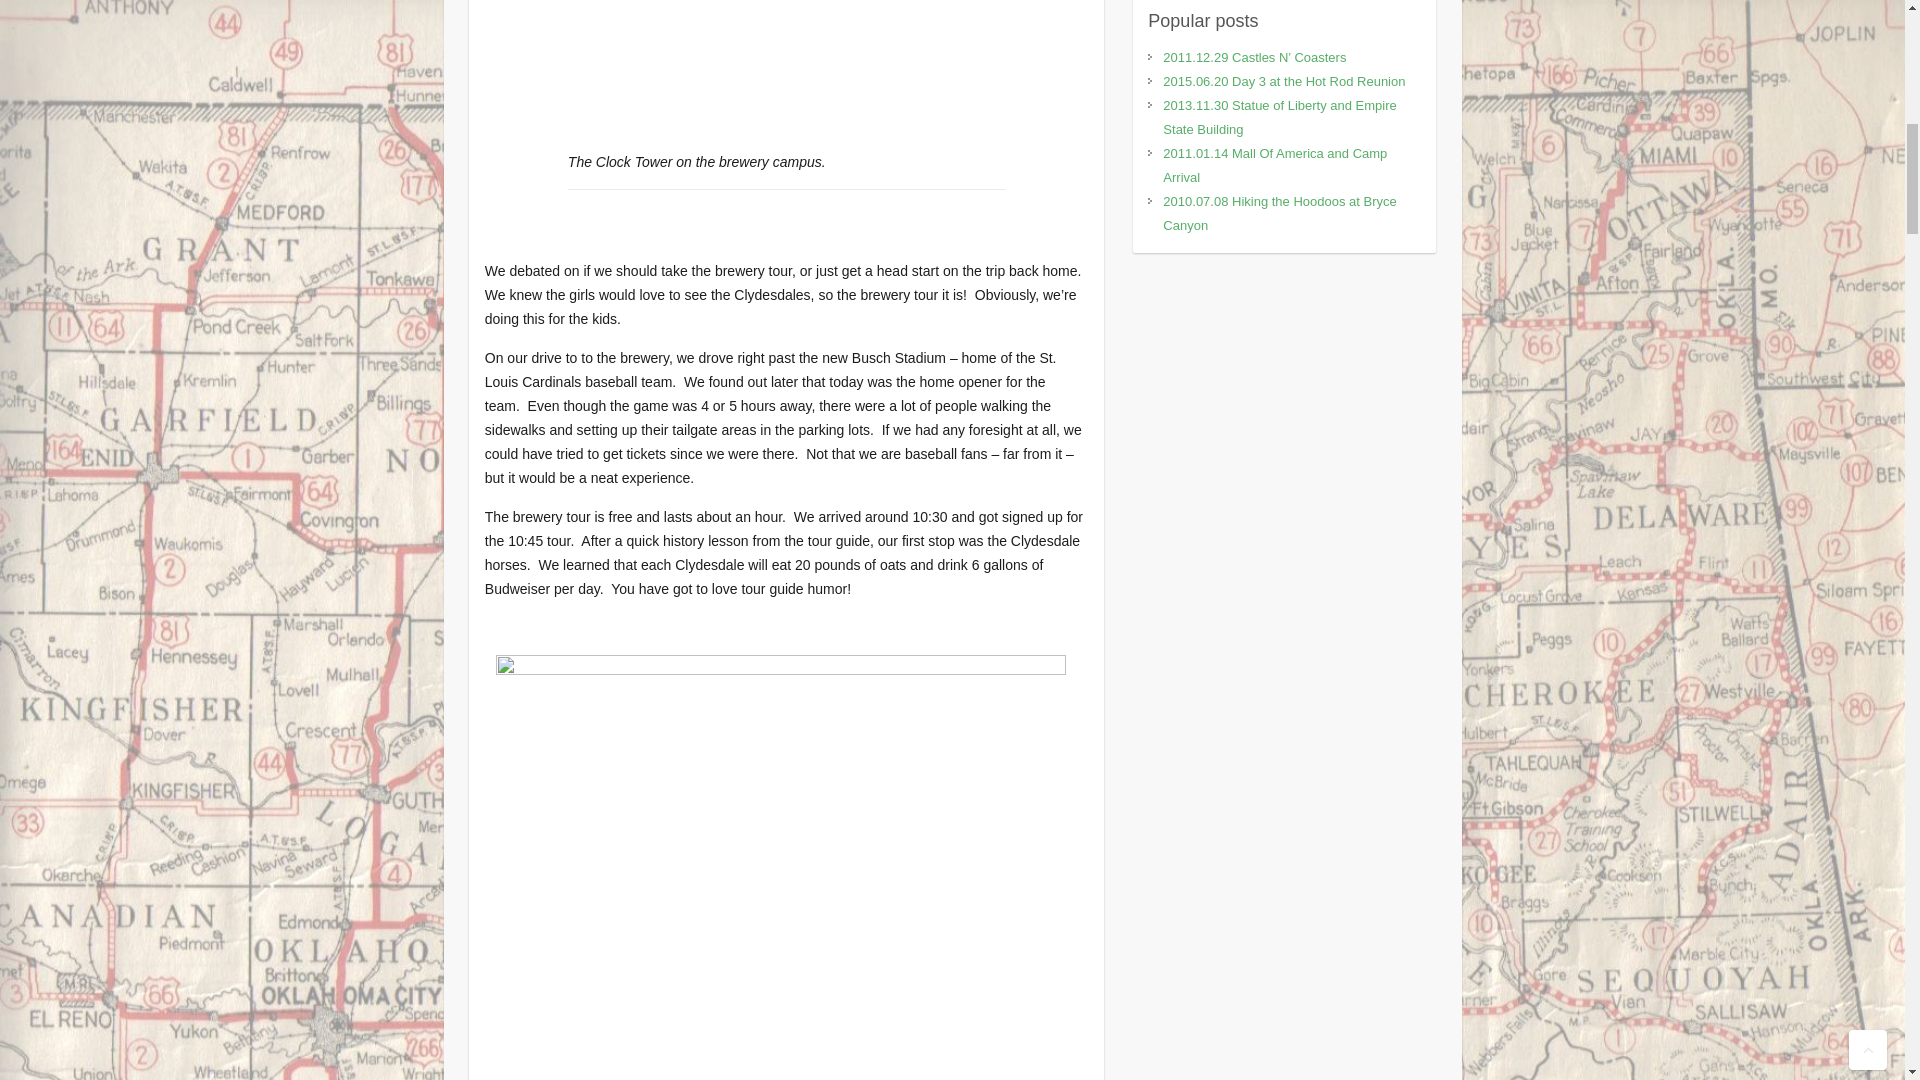 The image size is (1920, 1080). What do you see at coordinates (1279, 118) in the screenshot?
I see `2013.11.30 Statue of Liberty and Empire State Building` at bounding box center [1279, 118].